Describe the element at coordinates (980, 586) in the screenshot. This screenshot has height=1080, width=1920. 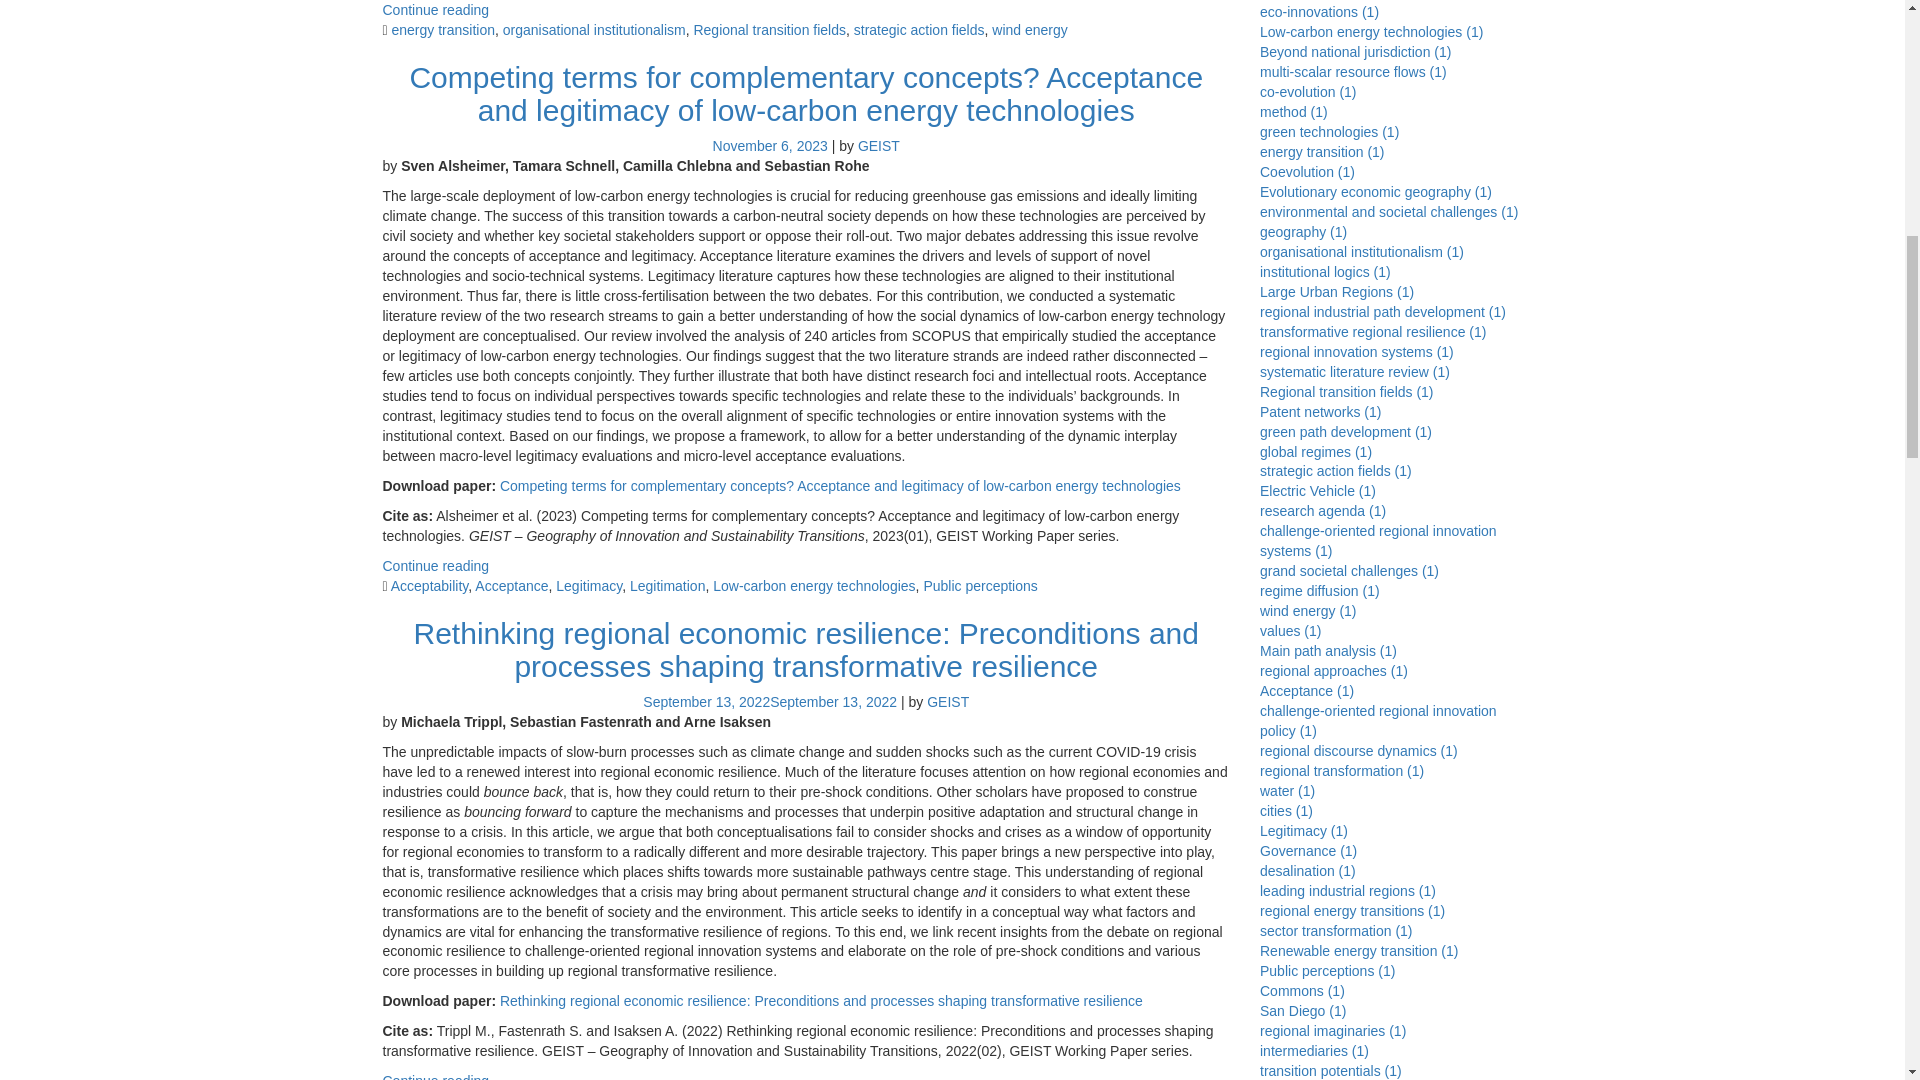
I see `Public perceptions` at that location.